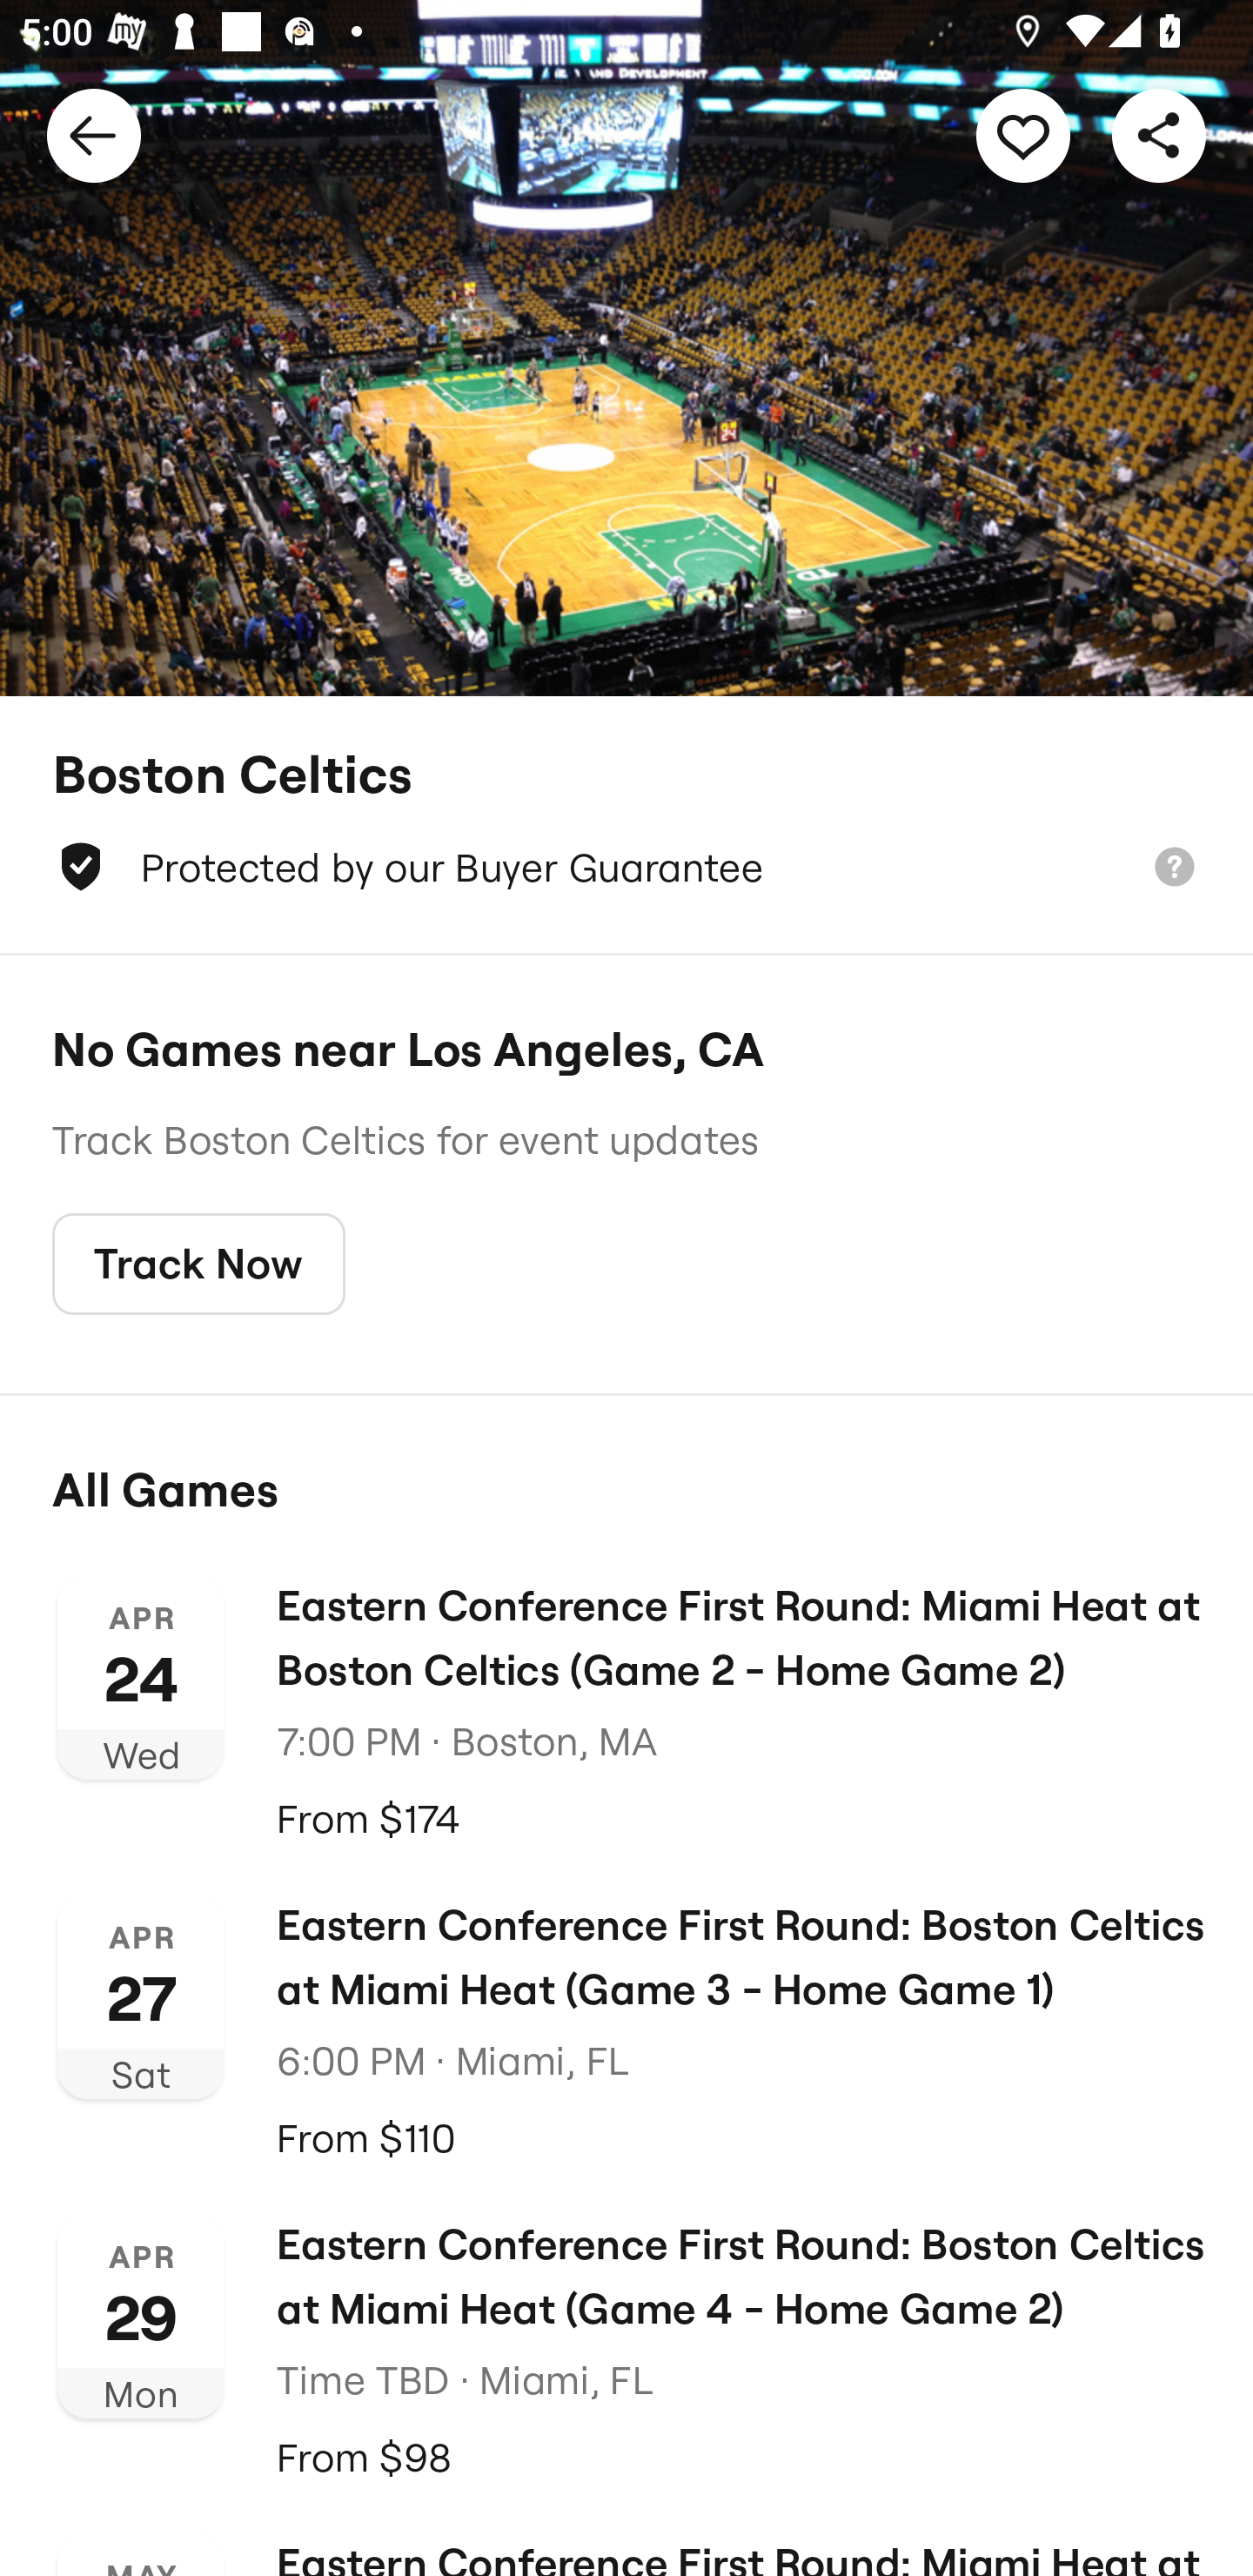 The height and width of the screenshot is (2576, 1253). Describe the element at coordinates (94, 134) in the screenshot. I see `Back` at that location.